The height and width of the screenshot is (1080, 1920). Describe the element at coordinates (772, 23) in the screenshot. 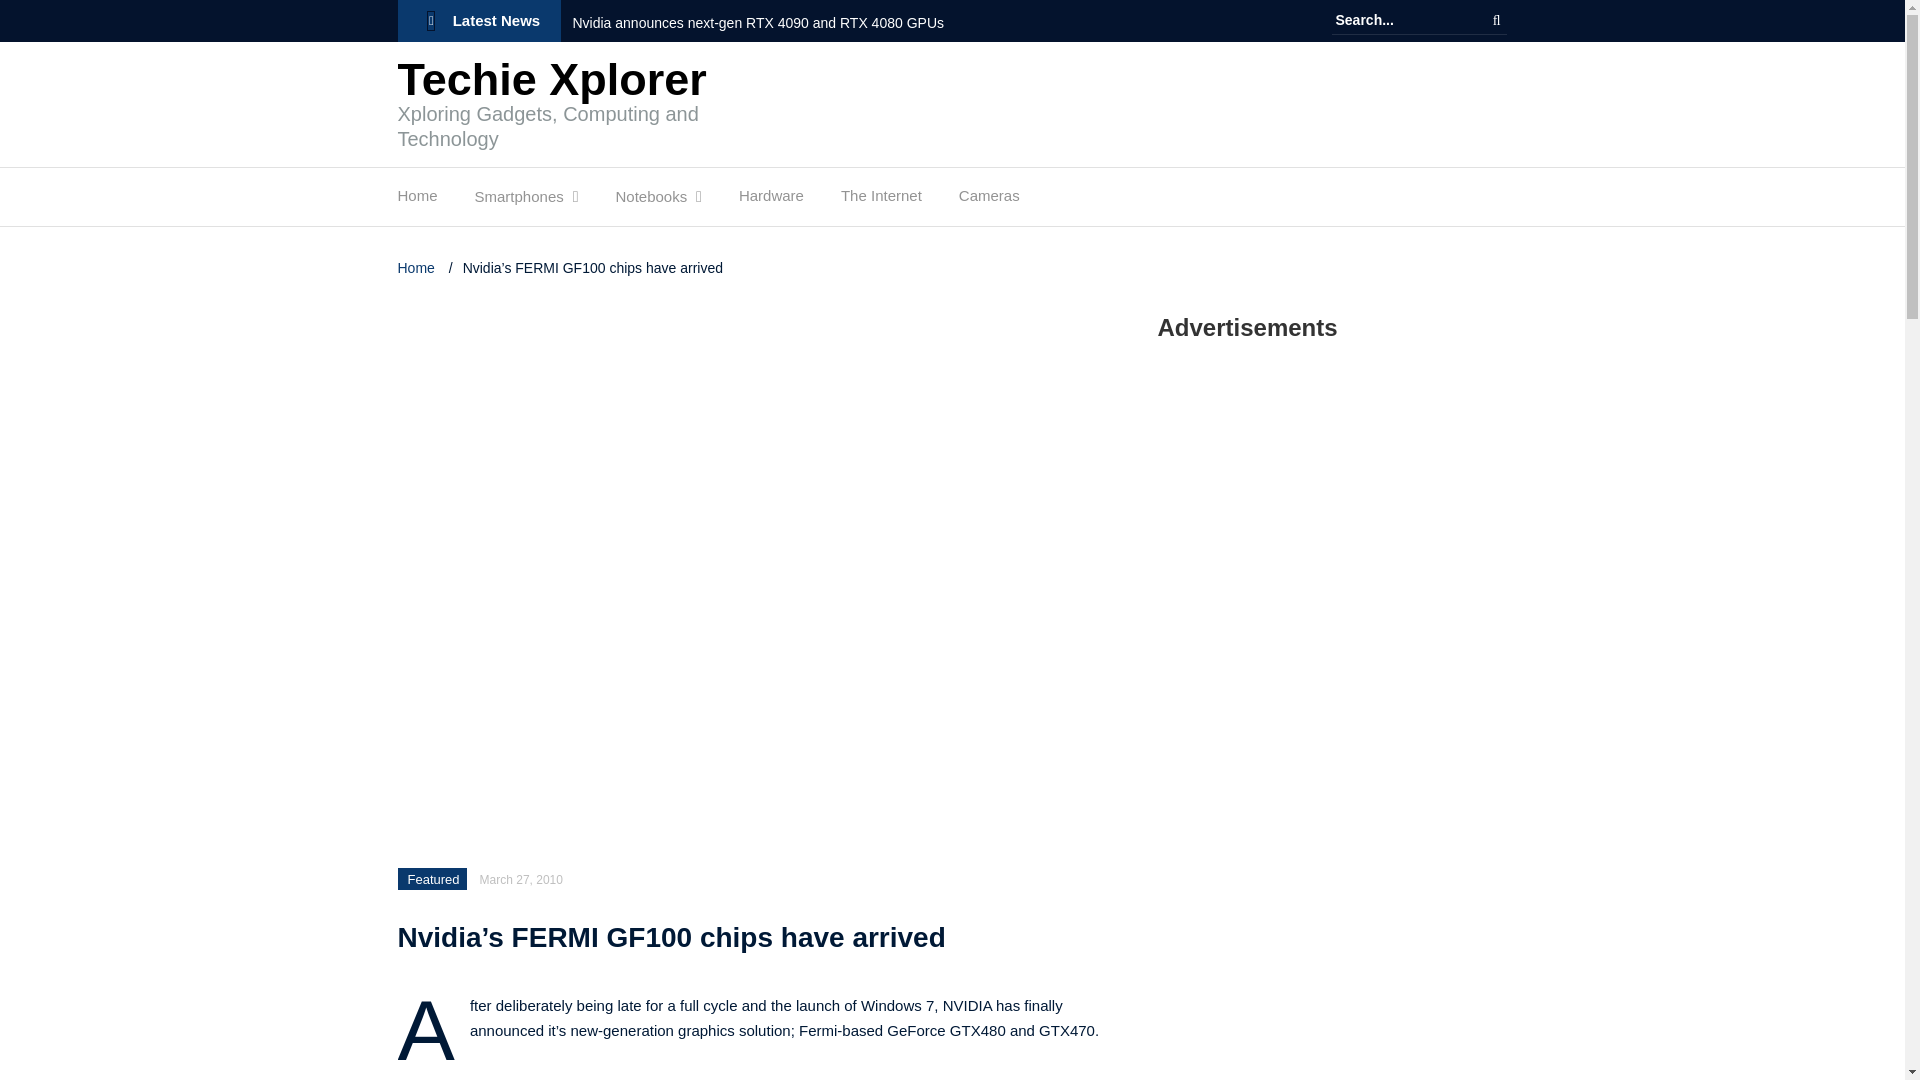

I see `Nvidia announces next-gen RTX 4090 and RTX 4080 GPUs` at that location.